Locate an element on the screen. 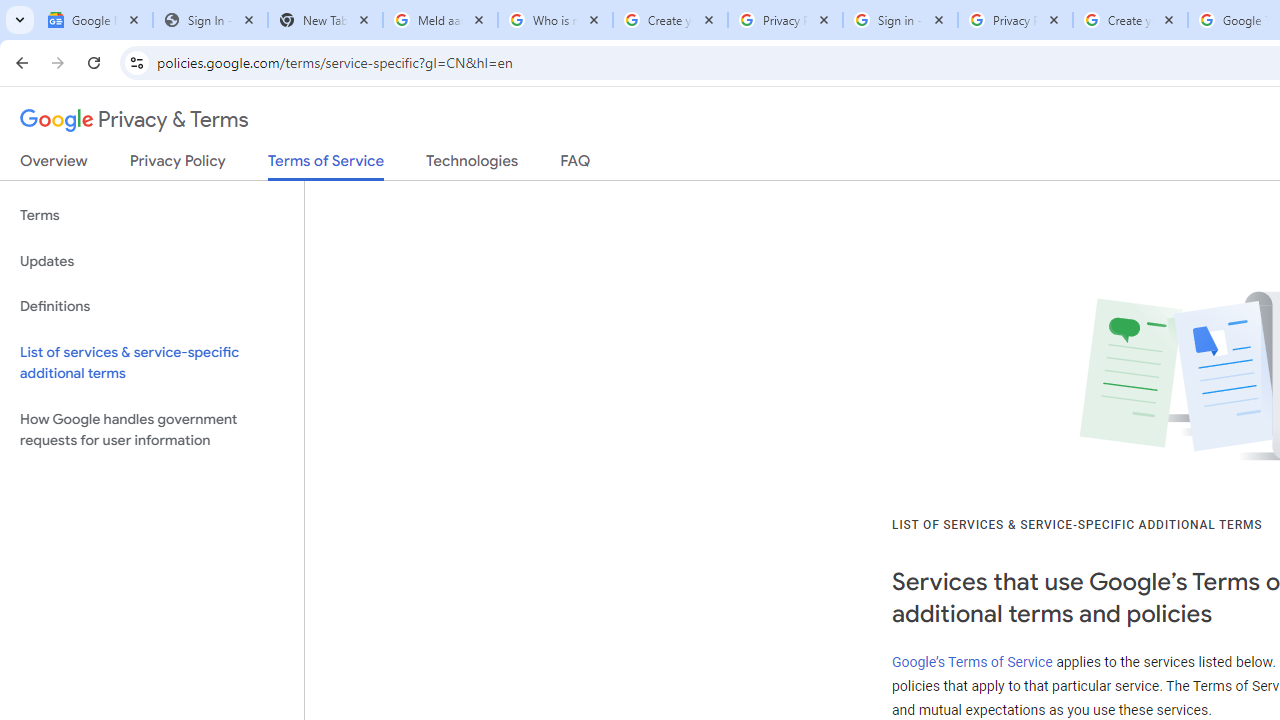 The width and height of the screenshot is (1280, 720). How Google handles government requests for user information is located at coordinates (152, 430).